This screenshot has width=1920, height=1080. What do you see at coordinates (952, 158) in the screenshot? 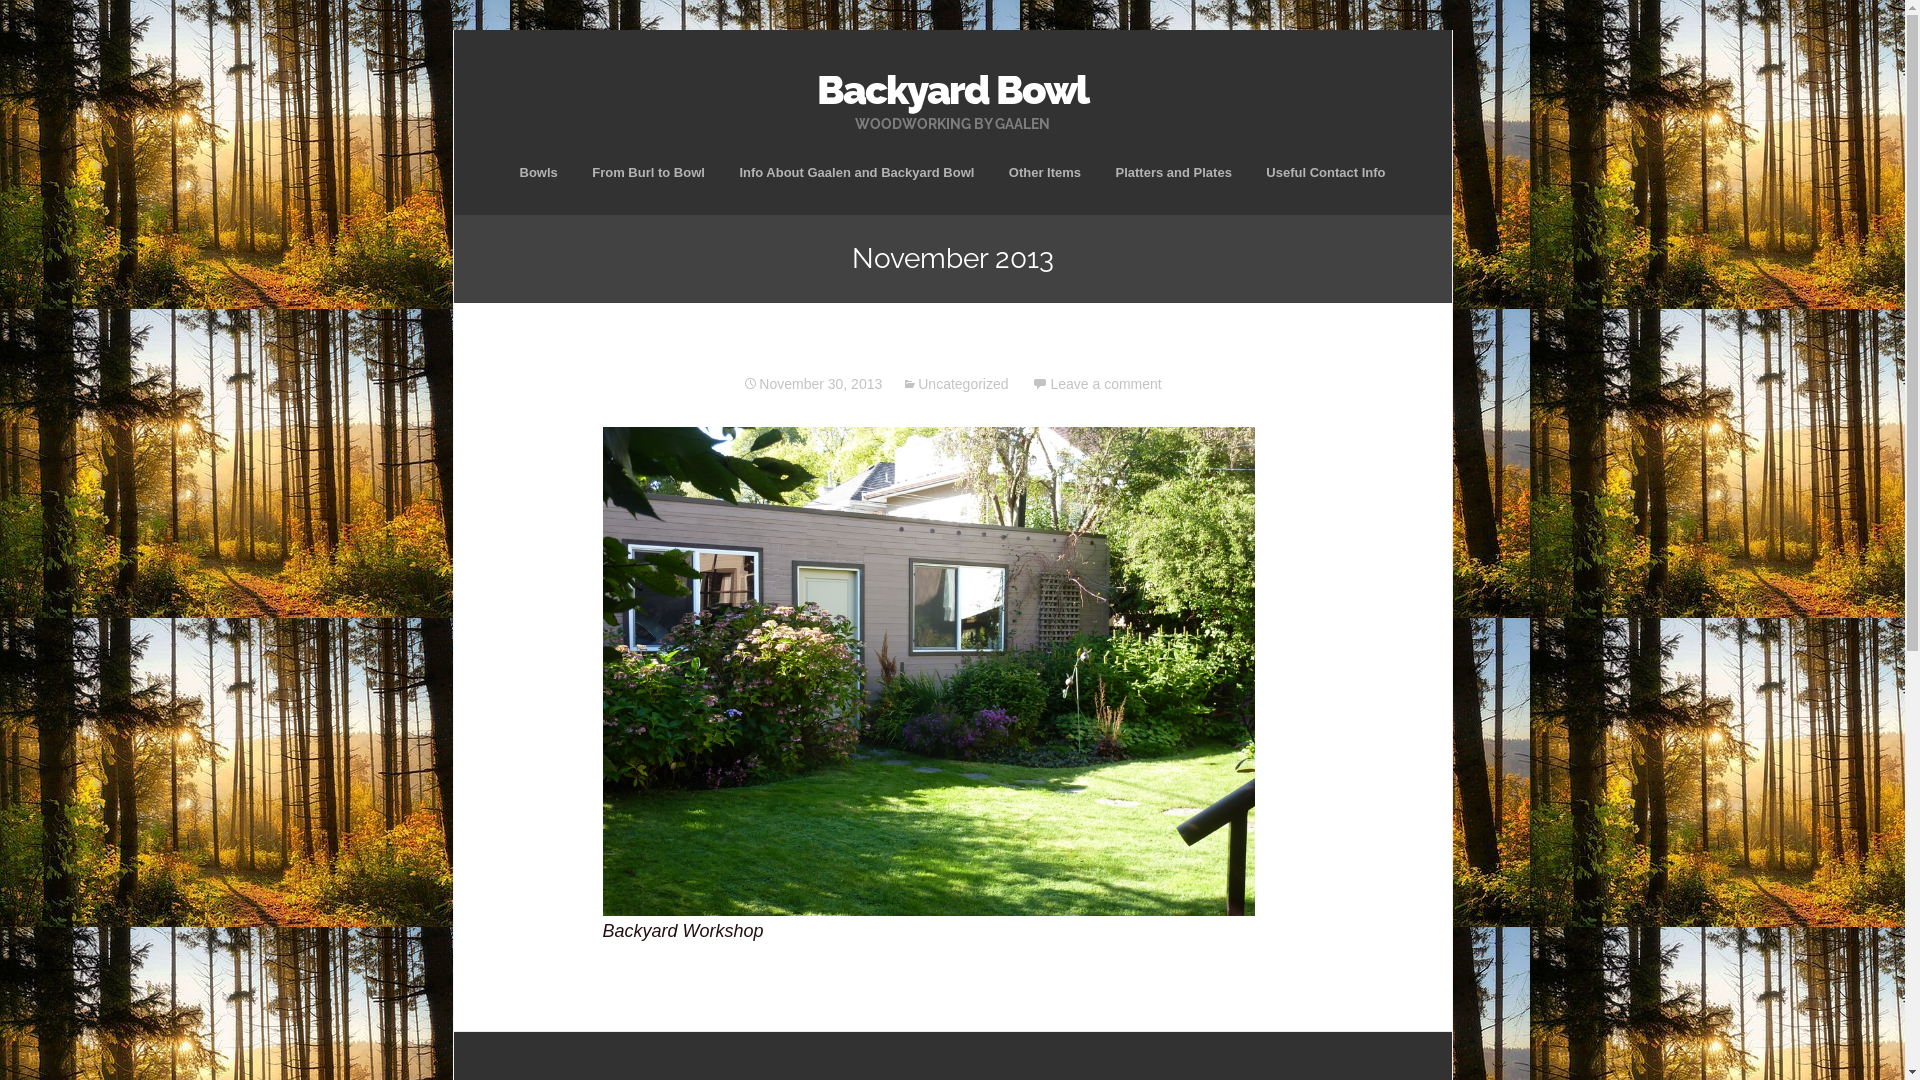
I see `Skip to content` at bounding box center [952, 158].